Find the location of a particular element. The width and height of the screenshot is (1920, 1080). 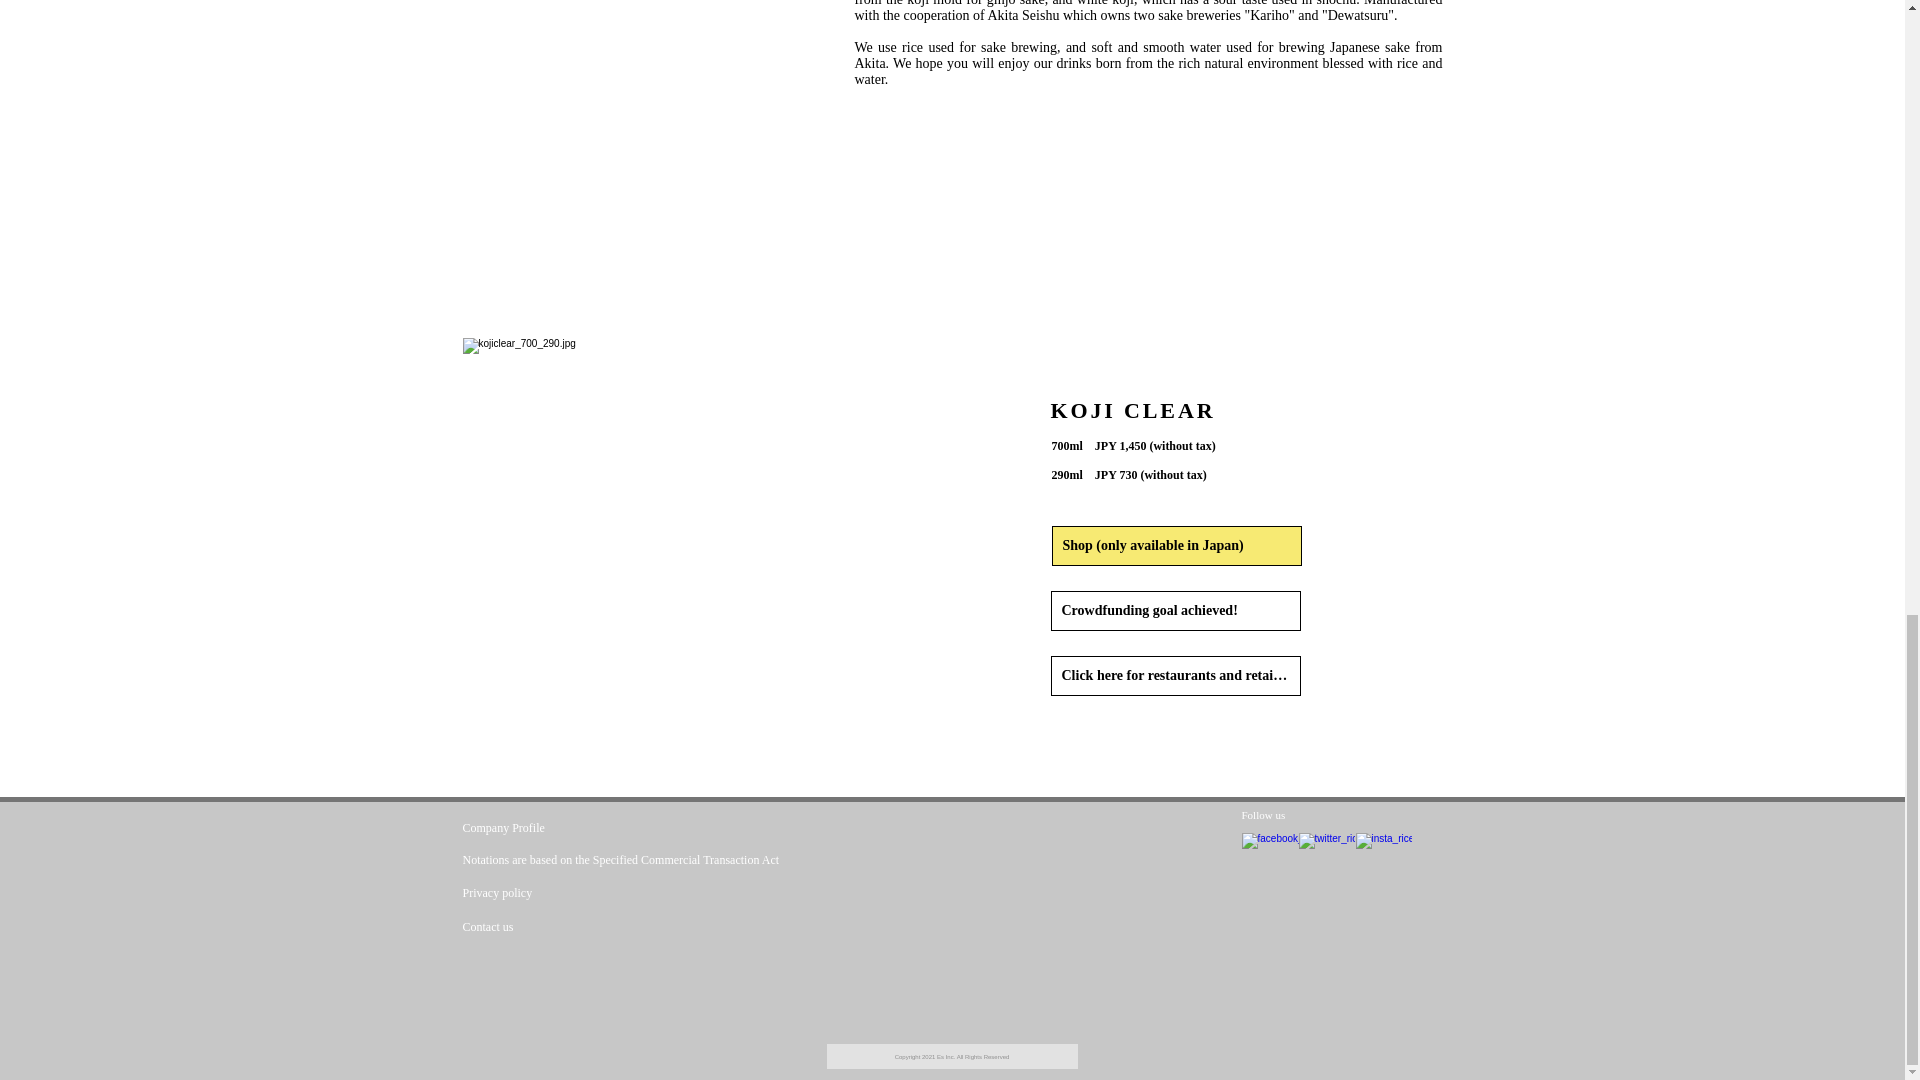

Crowdfunding goal achieved! is located at coordinates (1174, 610).